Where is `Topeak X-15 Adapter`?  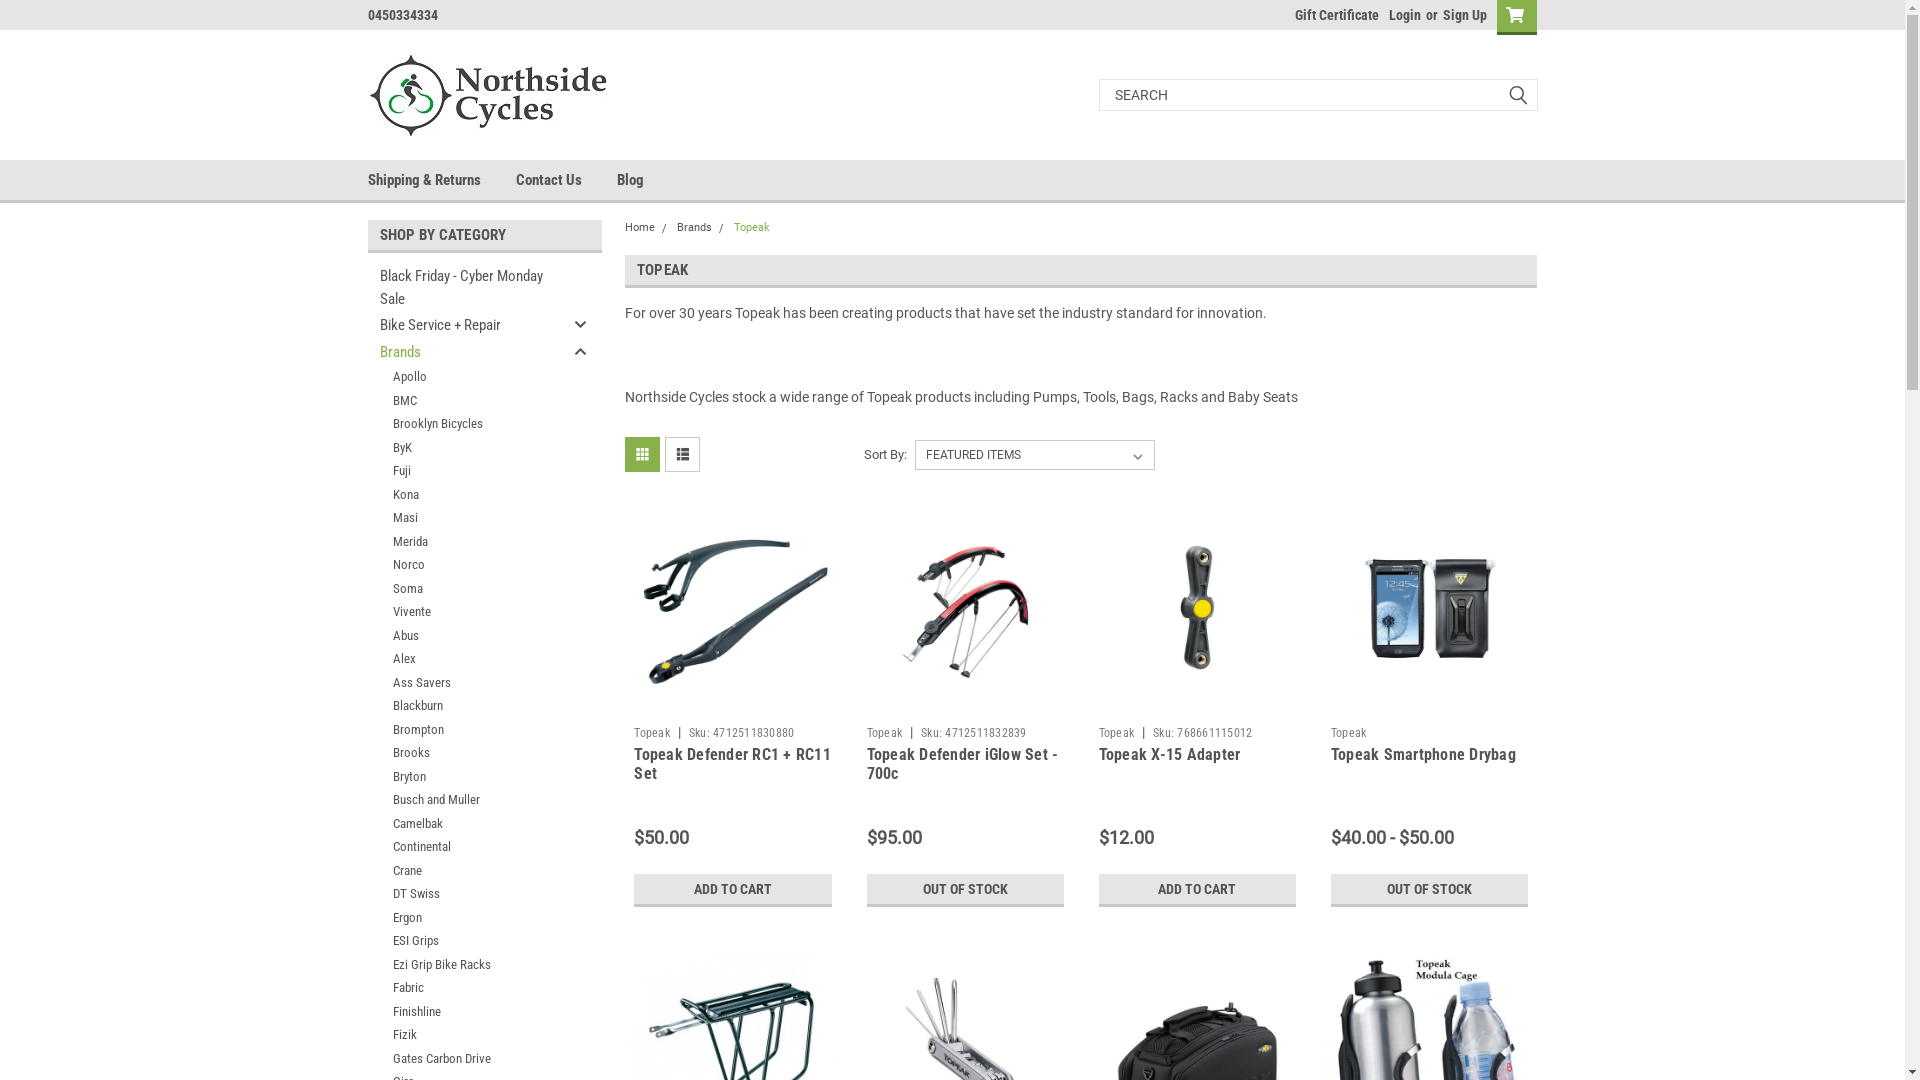 Topeak X-15 Adapter is located at coordinates (1170, 754).